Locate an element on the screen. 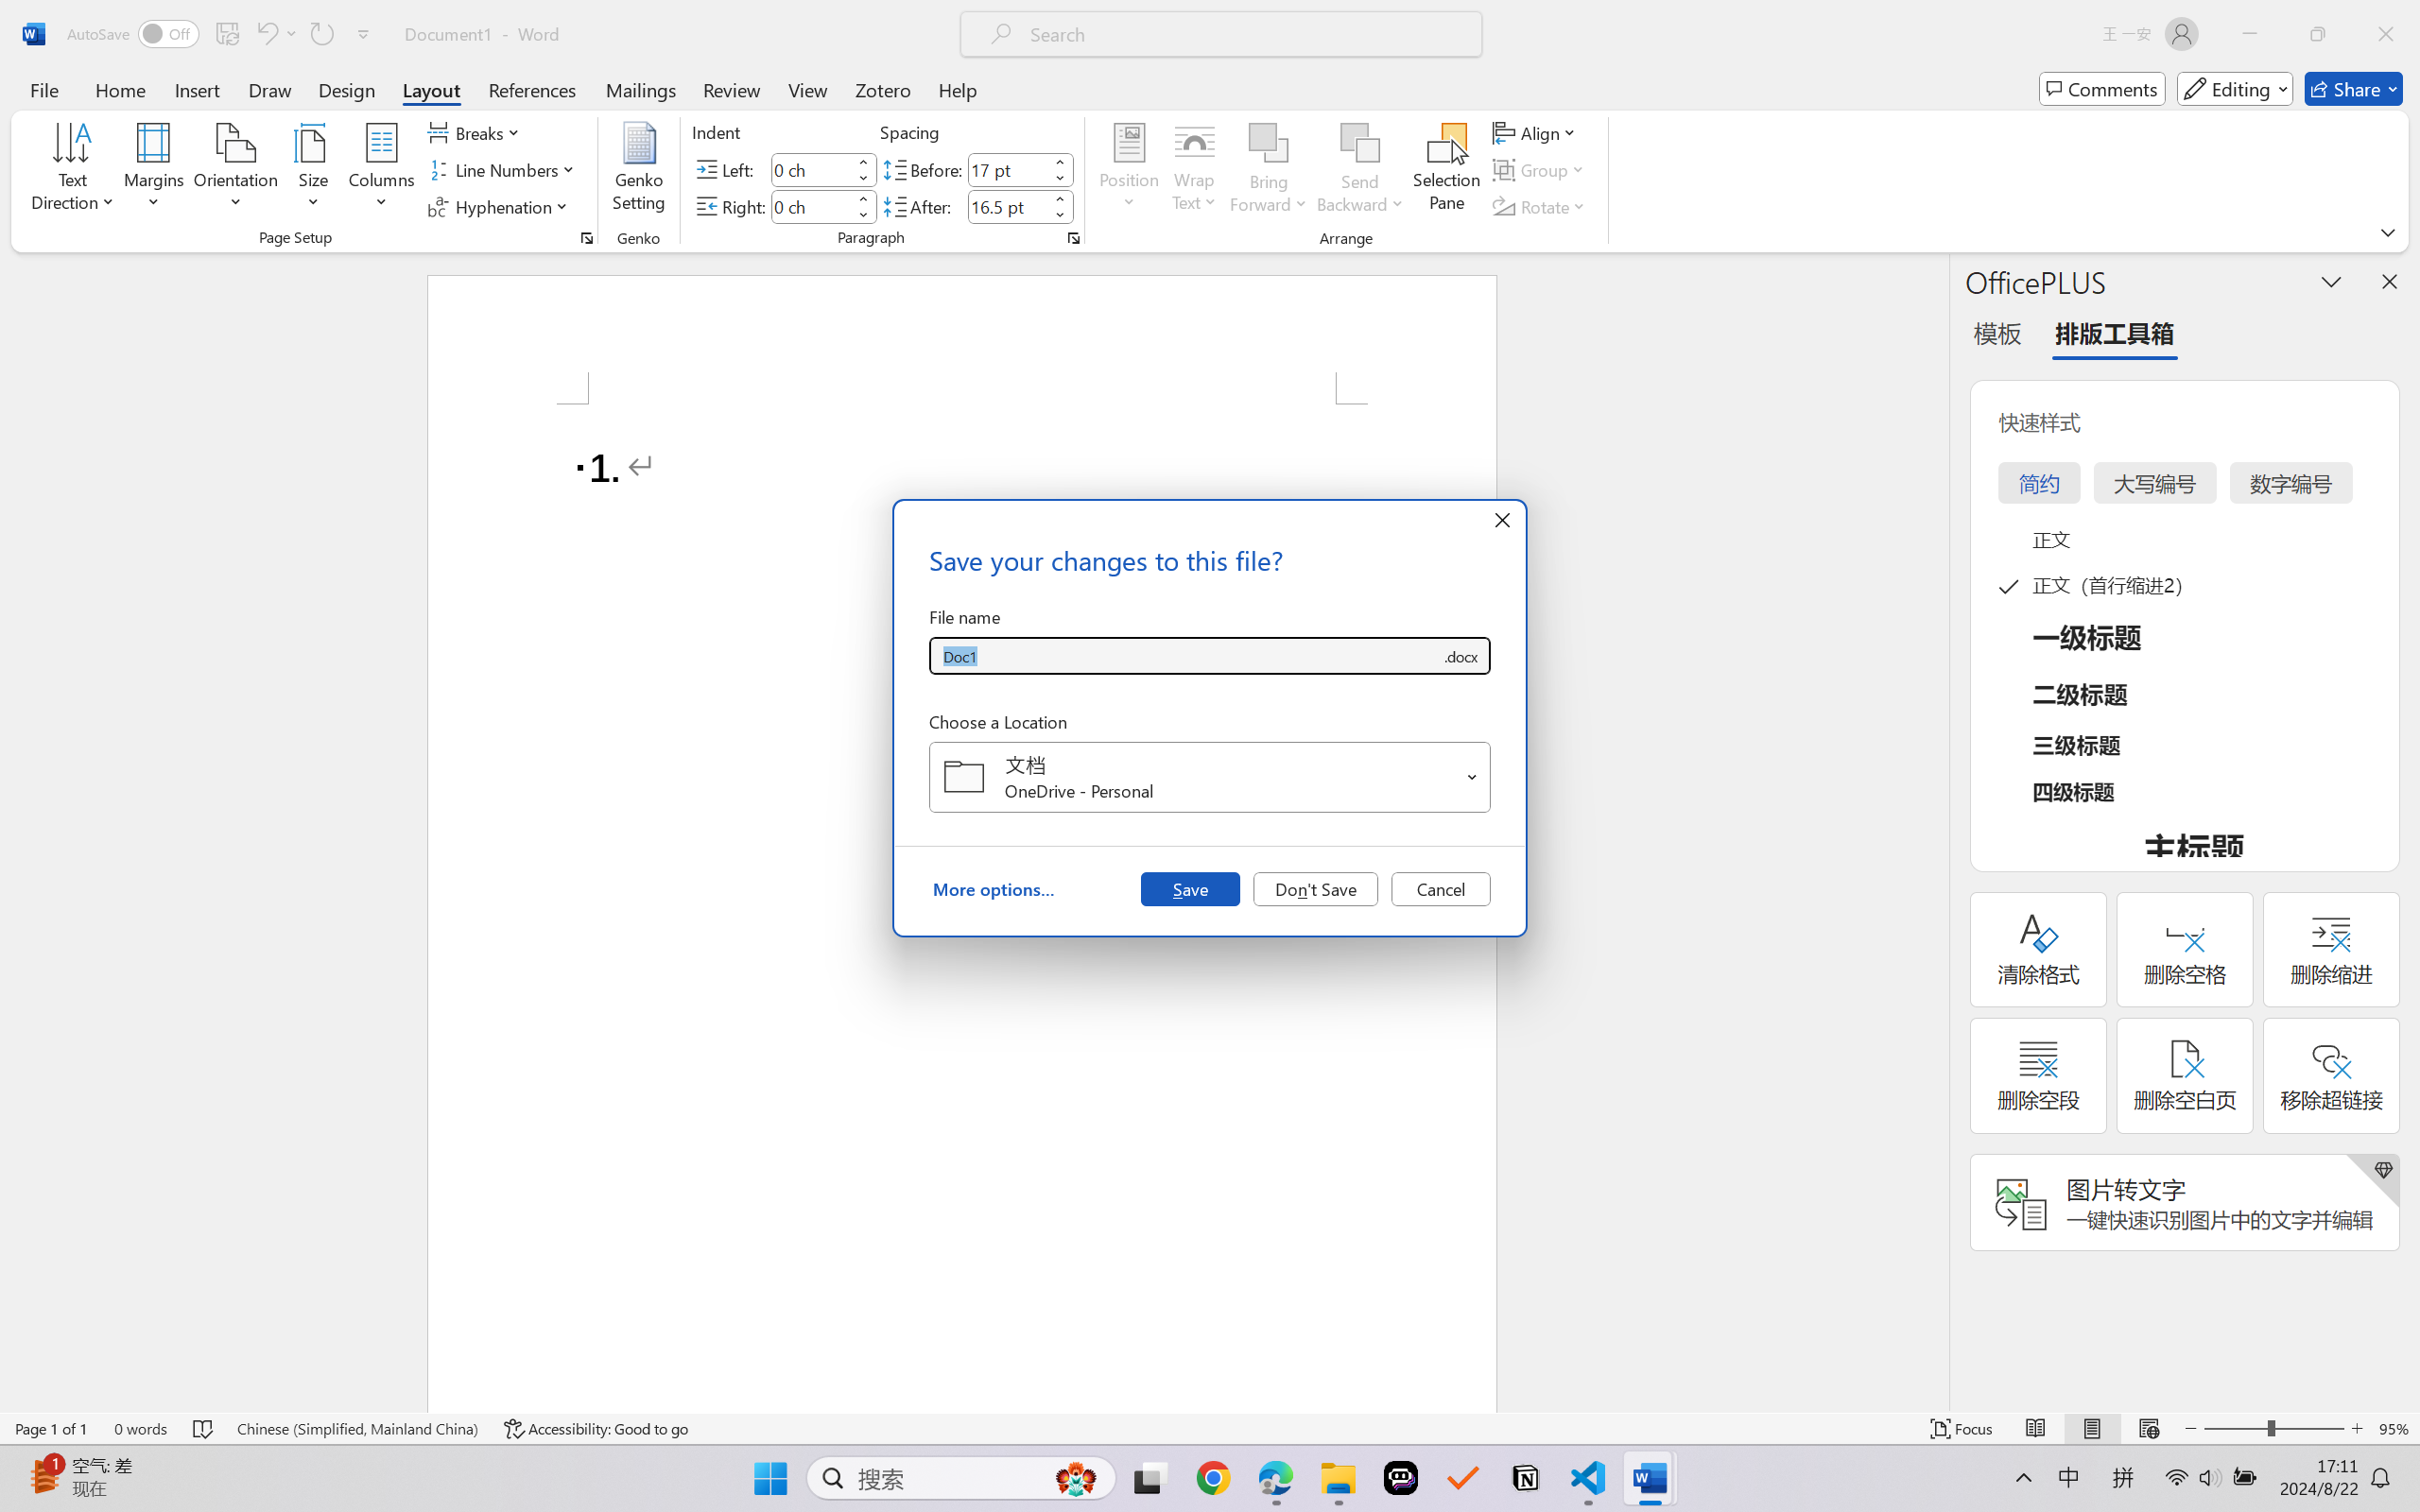  Undo Number Default is located at coordinates (276, 34).